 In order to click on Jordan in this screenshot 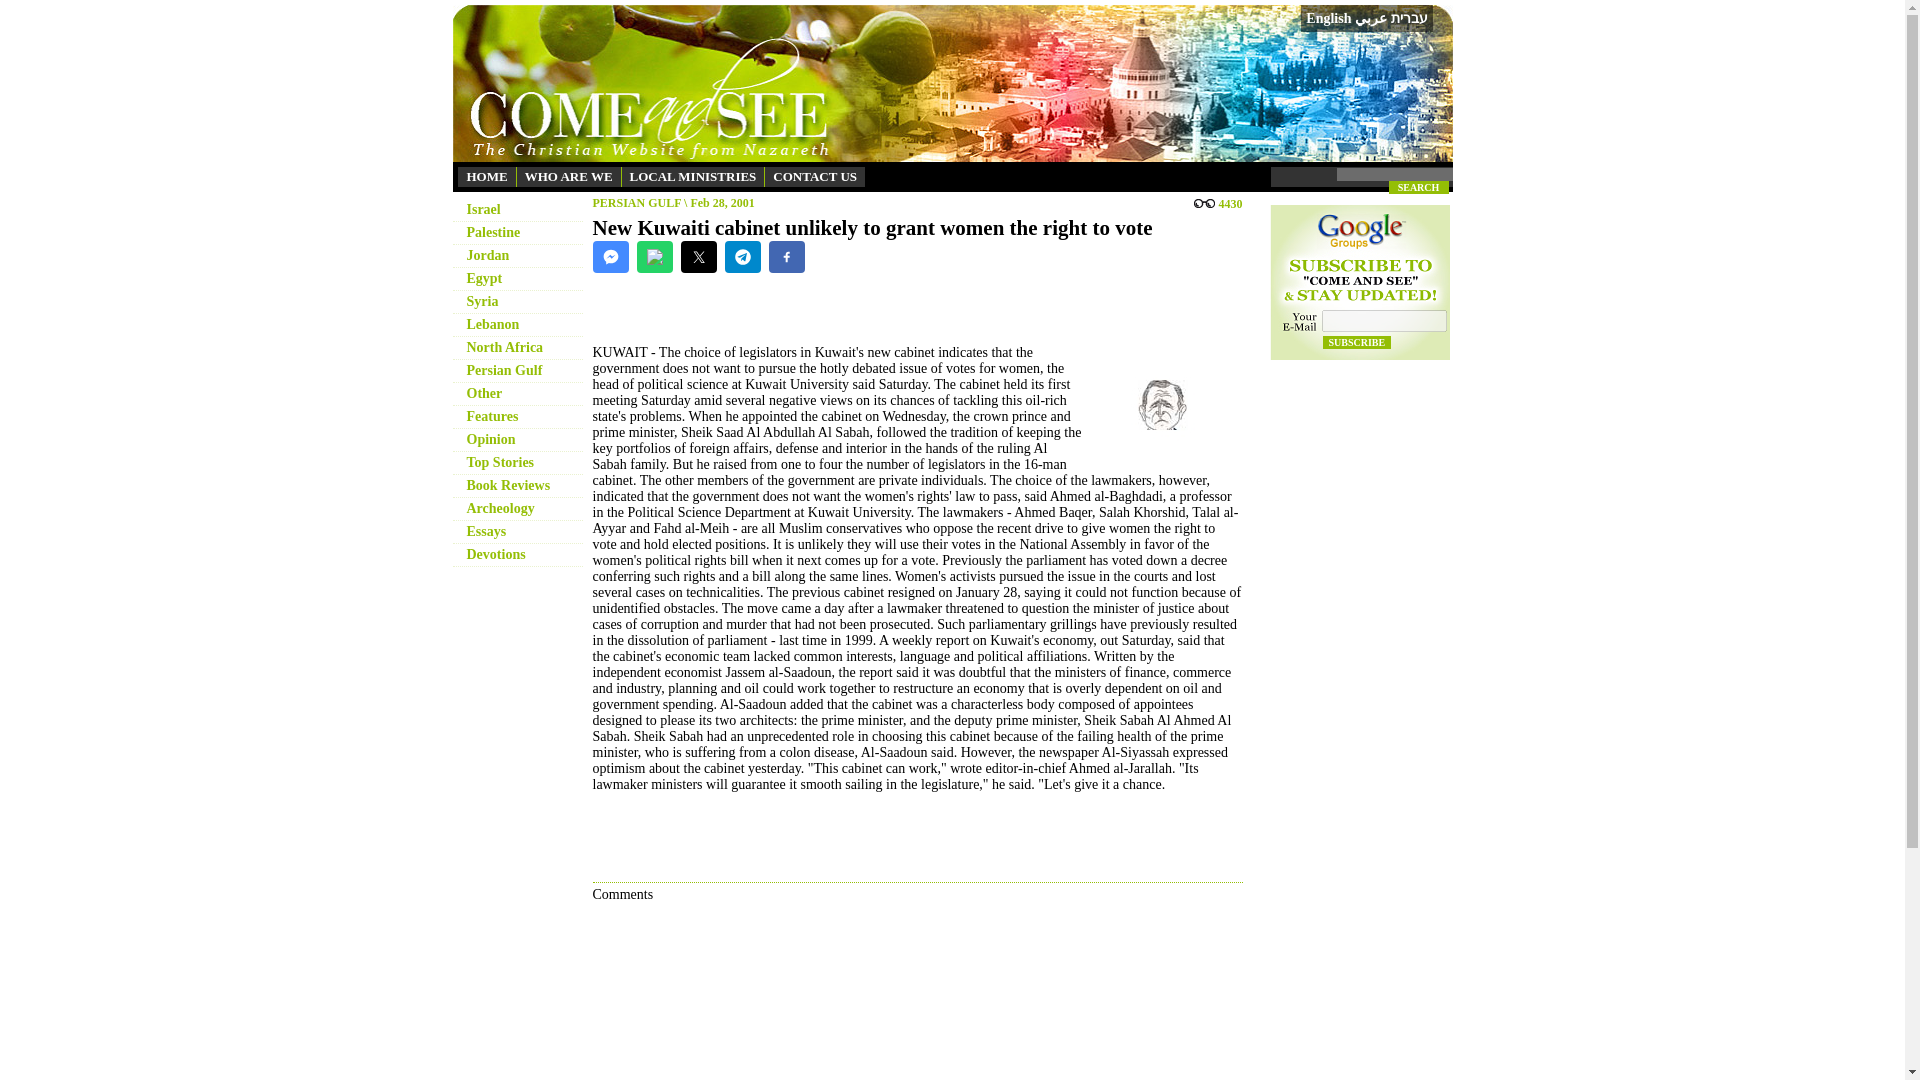, I will do `click(487, 256)`.